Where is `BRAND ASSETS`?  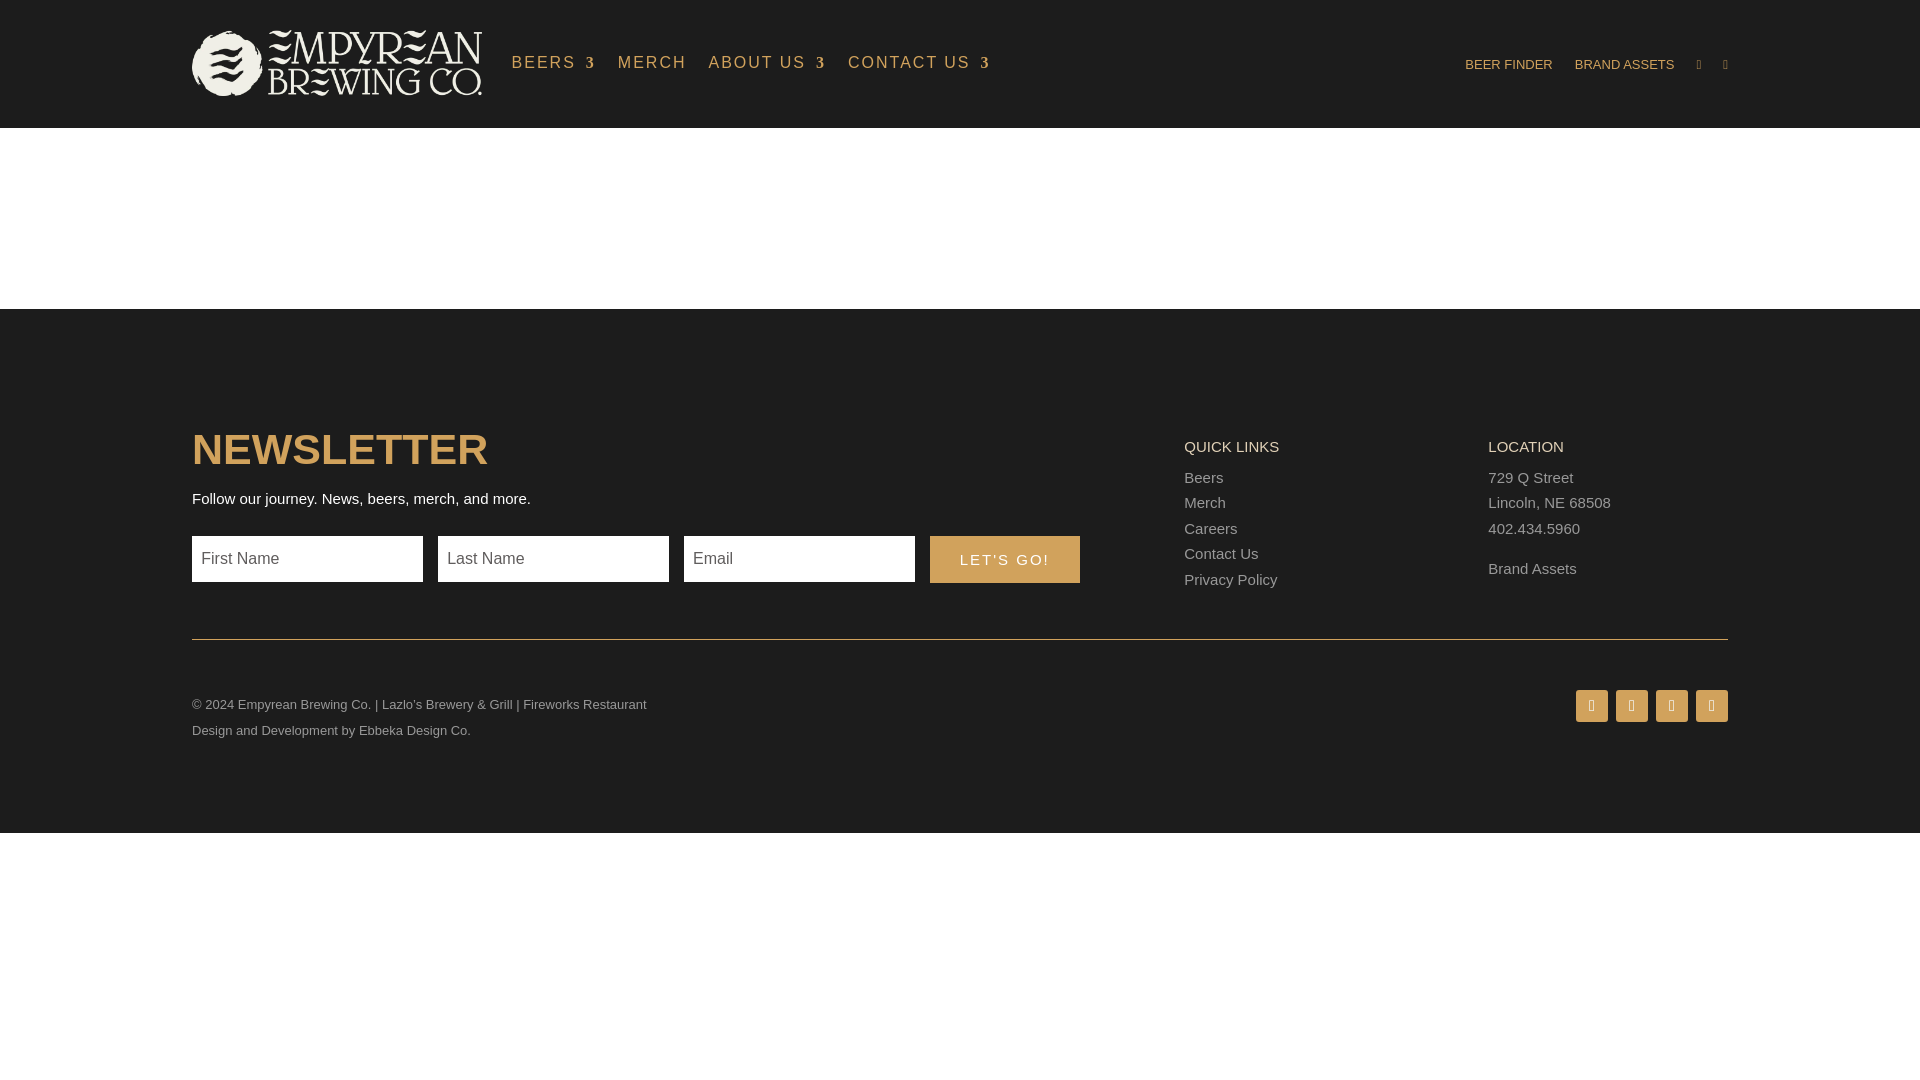
BRAND ASSETS is located at coordinates (1624, 68).